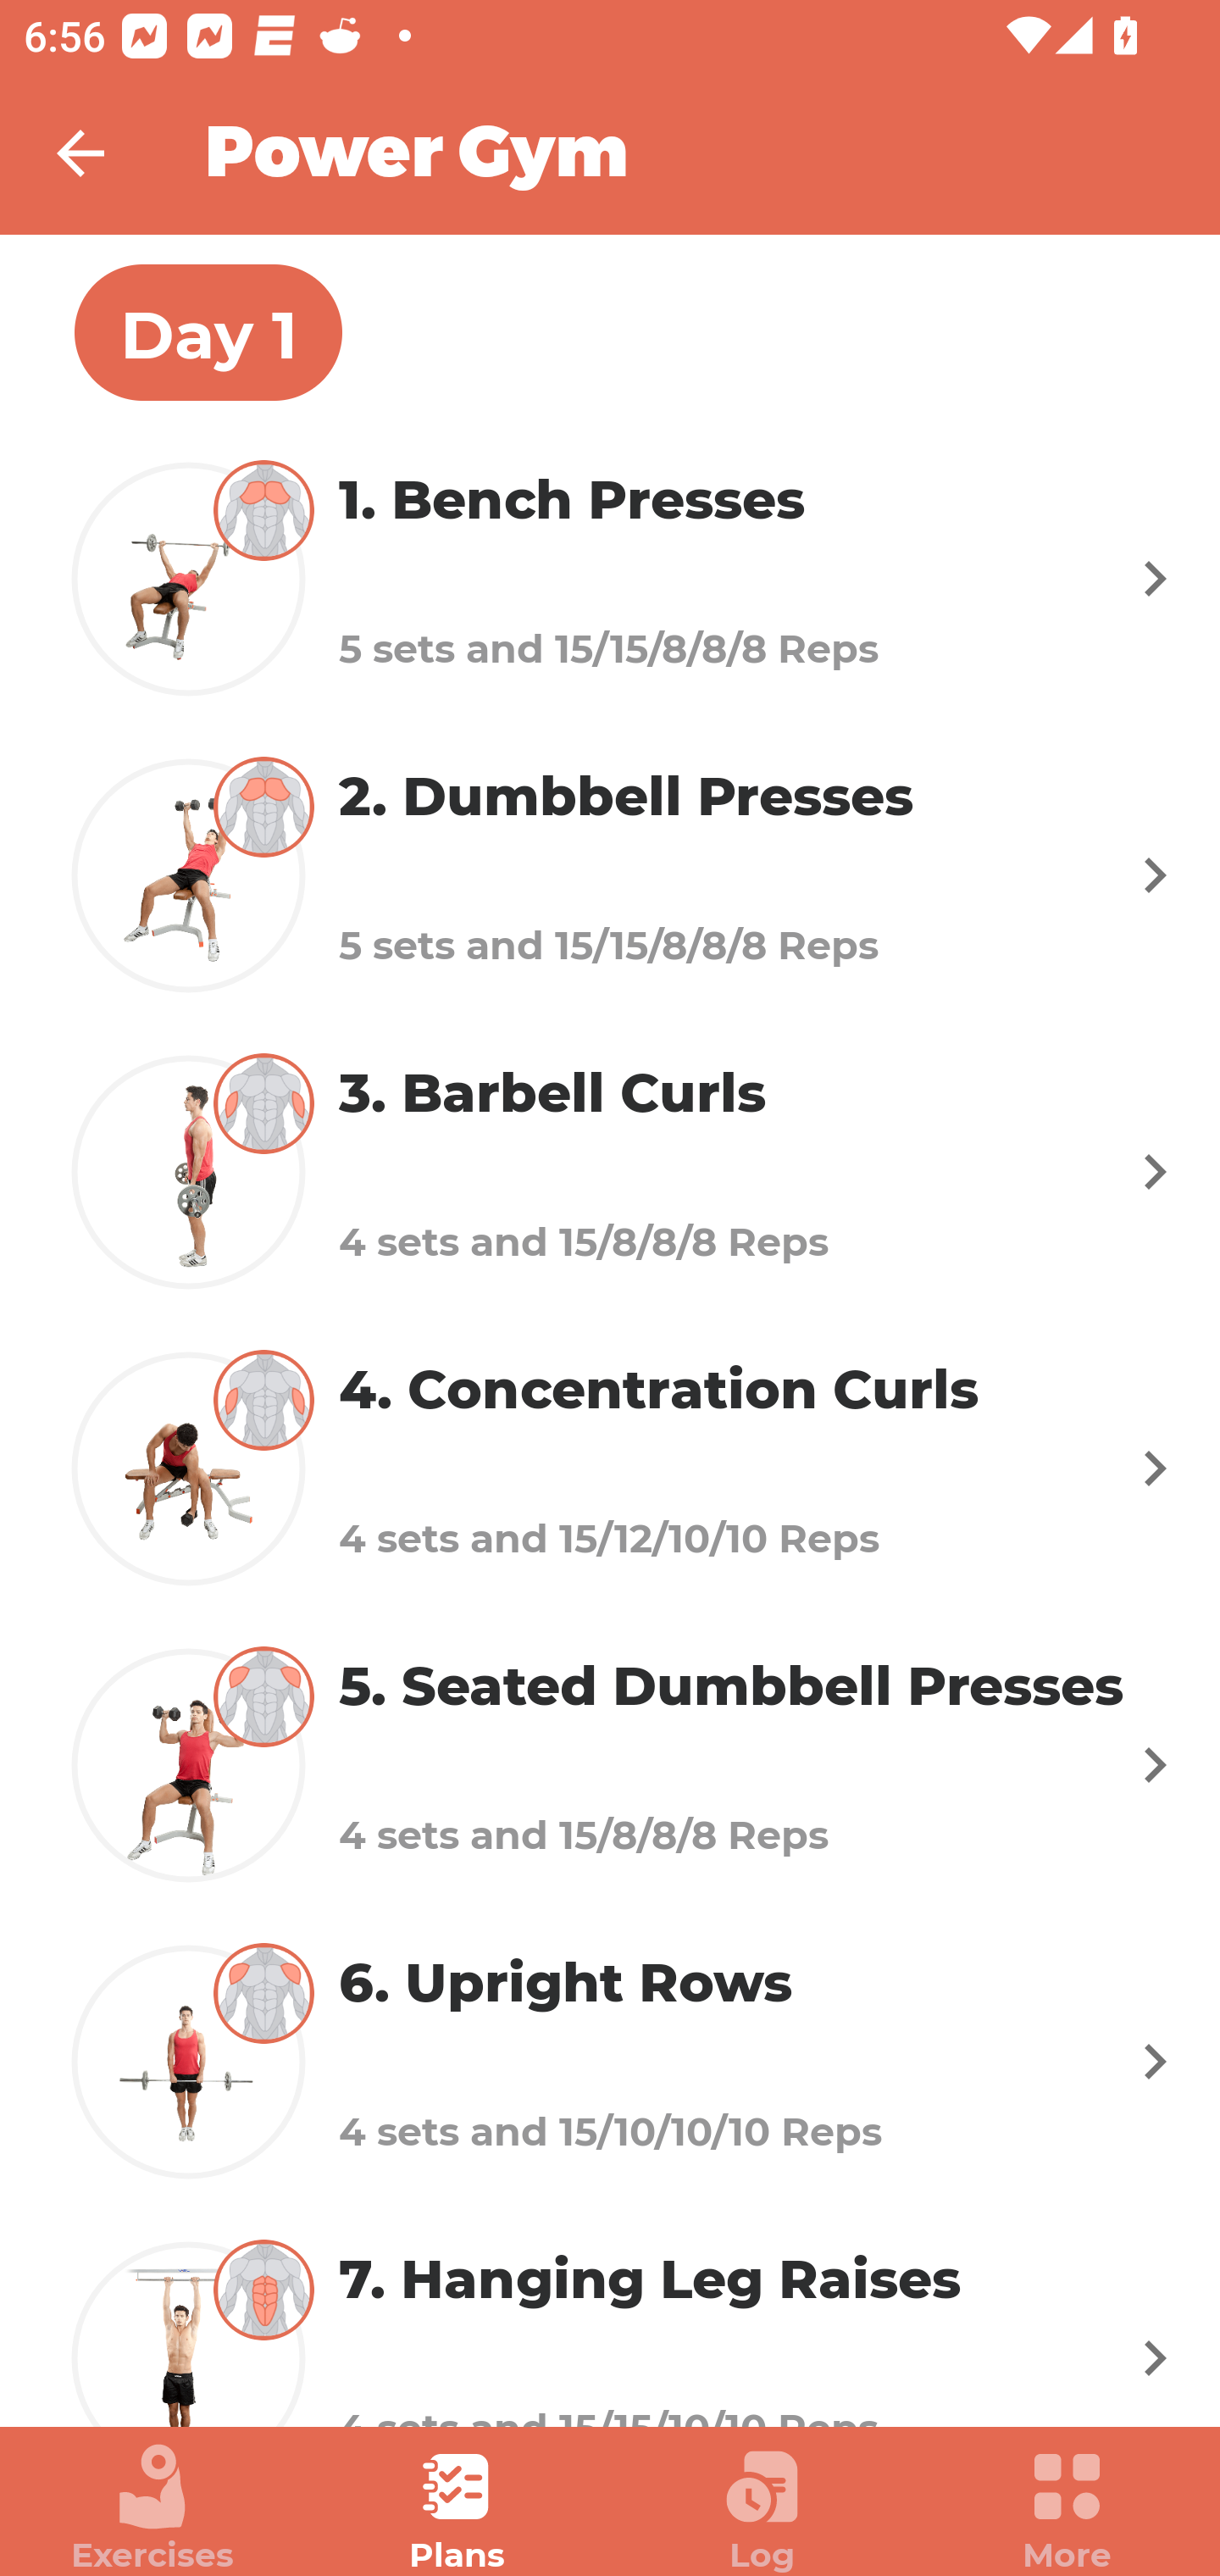 This screenshot has height=2576, width=1220. What do you see at coordinates (457, 2508) in the screenshot?
I see `Plans` at bounding box center [457, 2508].